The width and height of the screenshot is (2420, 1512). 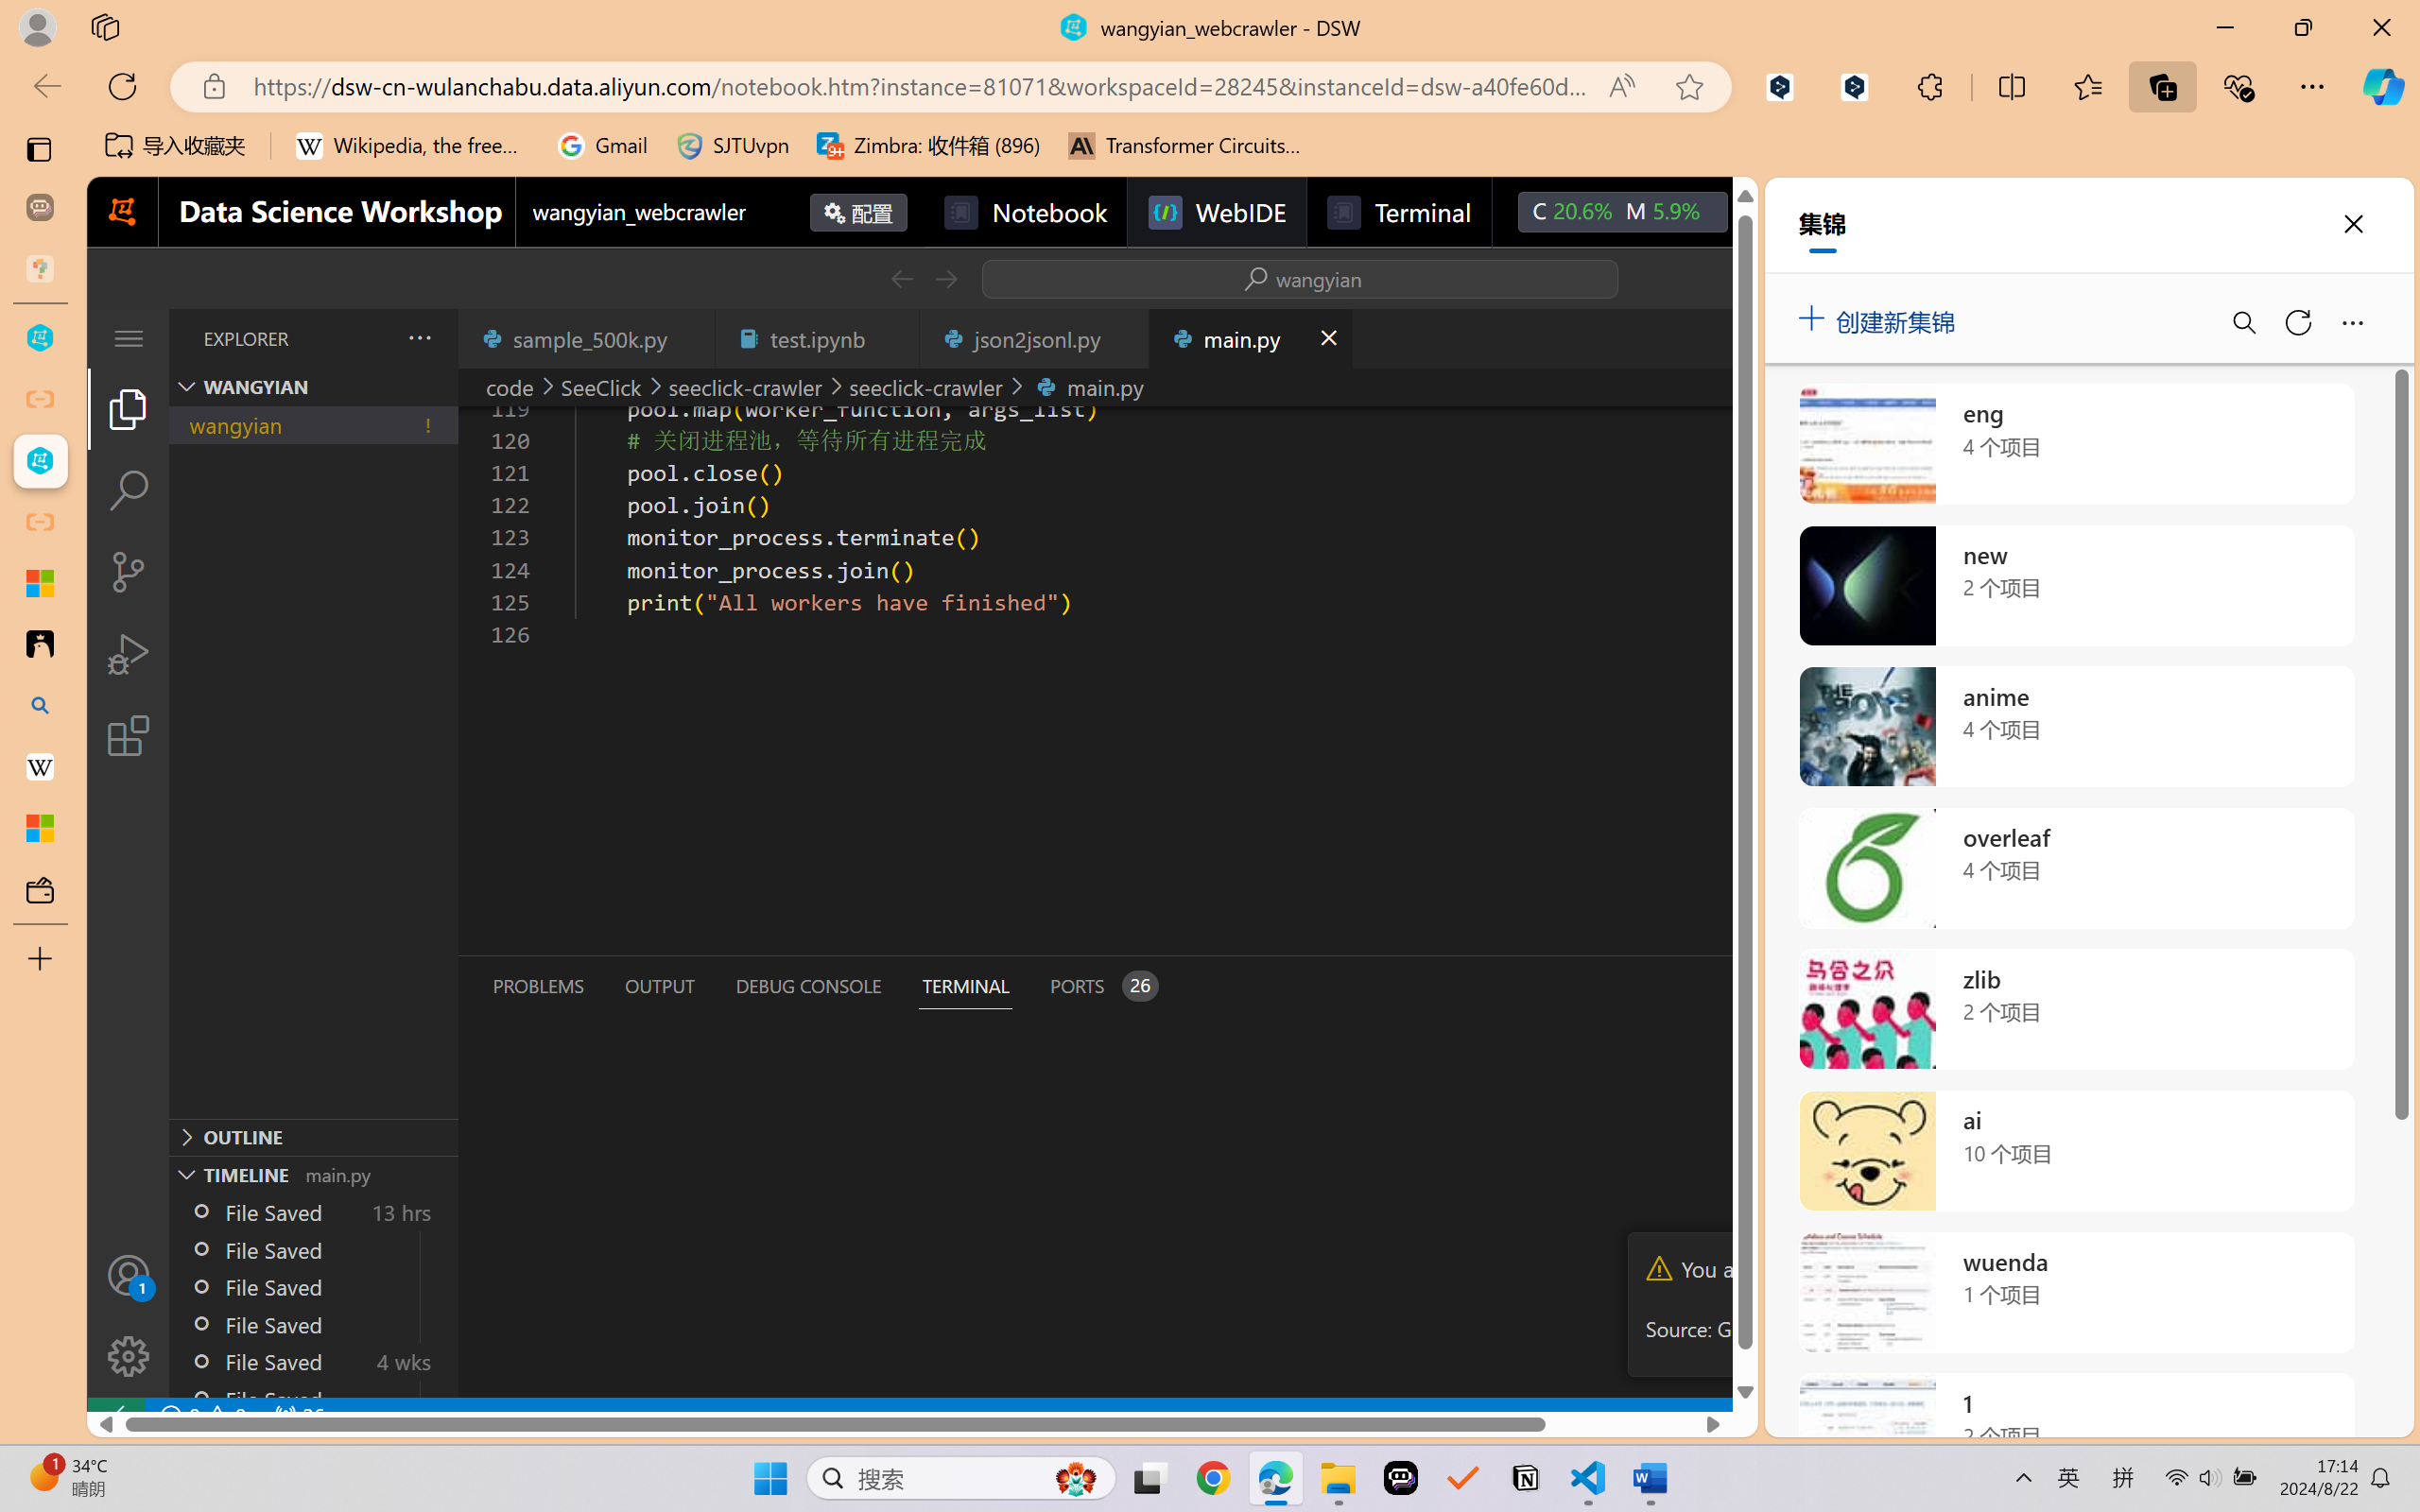 I want to click on main.py, so click(x=1250, y=338).